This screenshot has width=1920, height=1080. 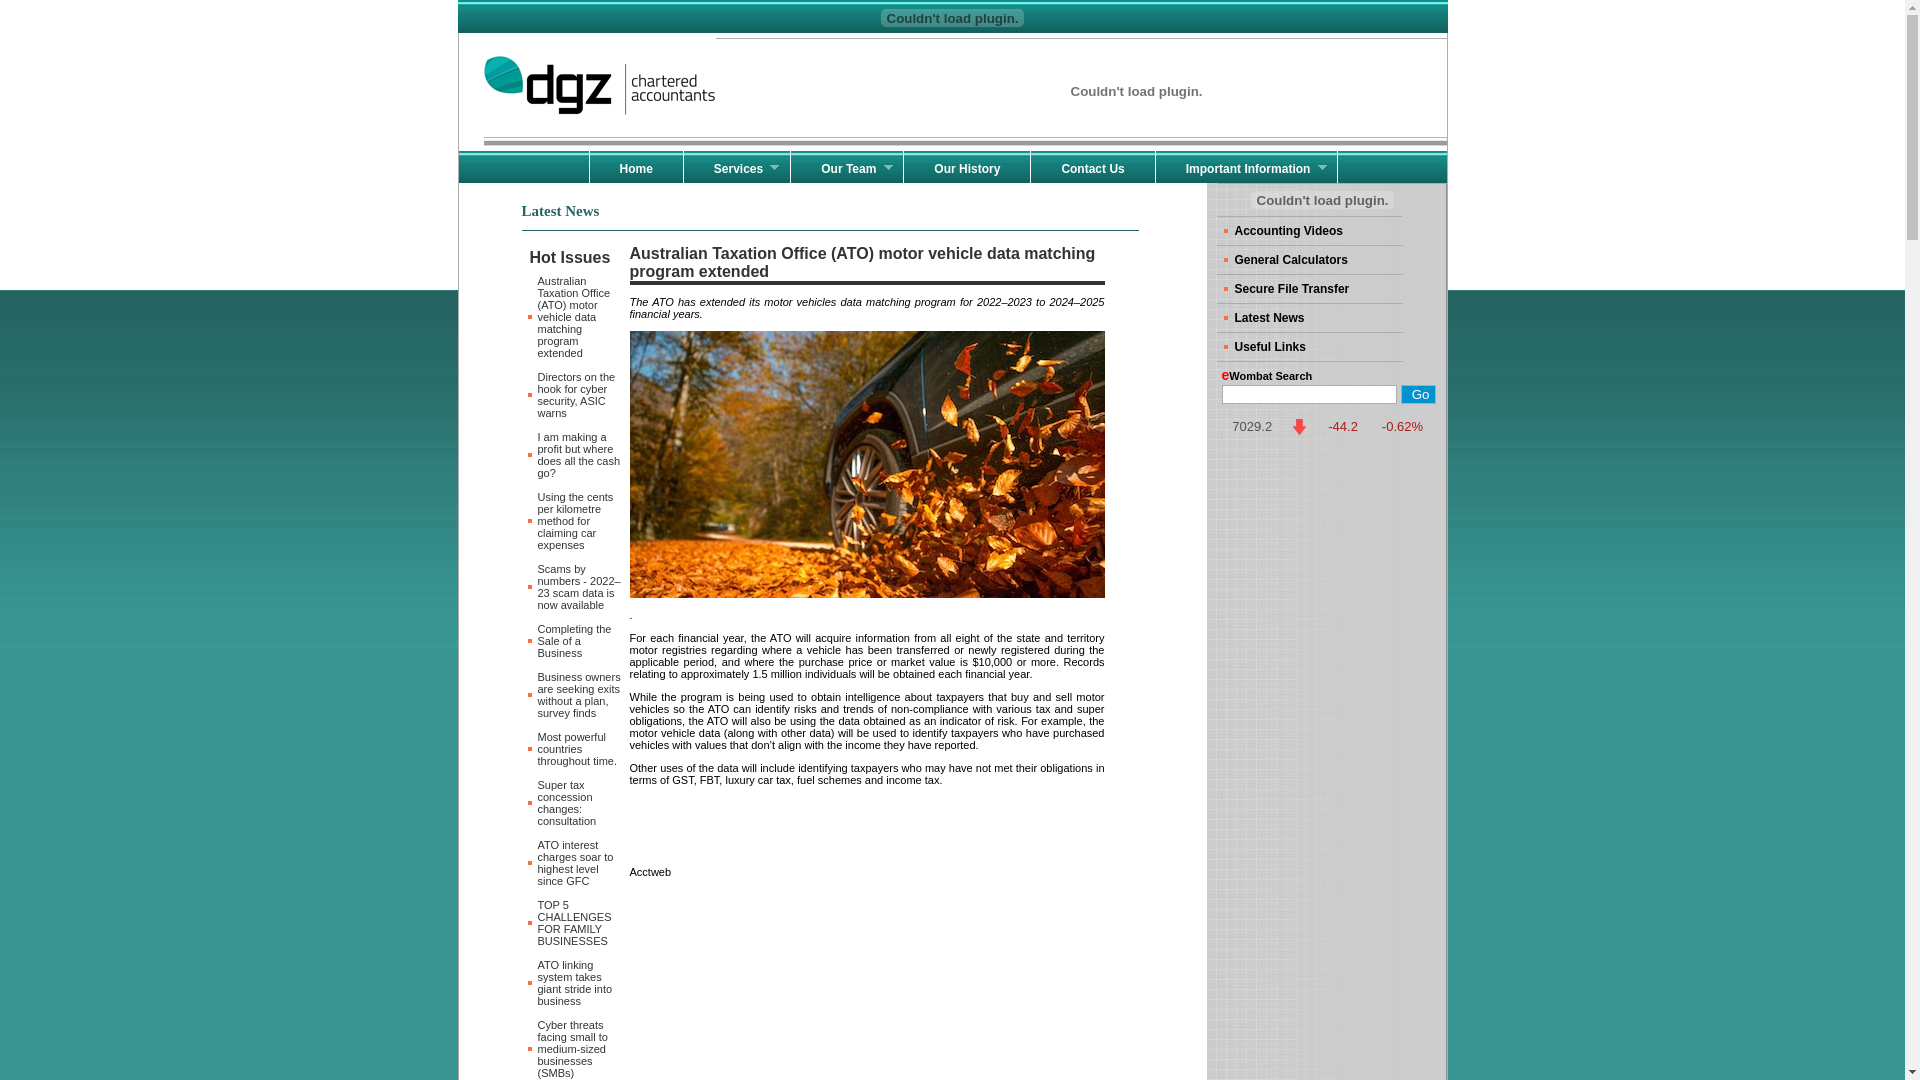 I want to click on ATO linking system takes giant stride into business, so click(x=576, y=983).